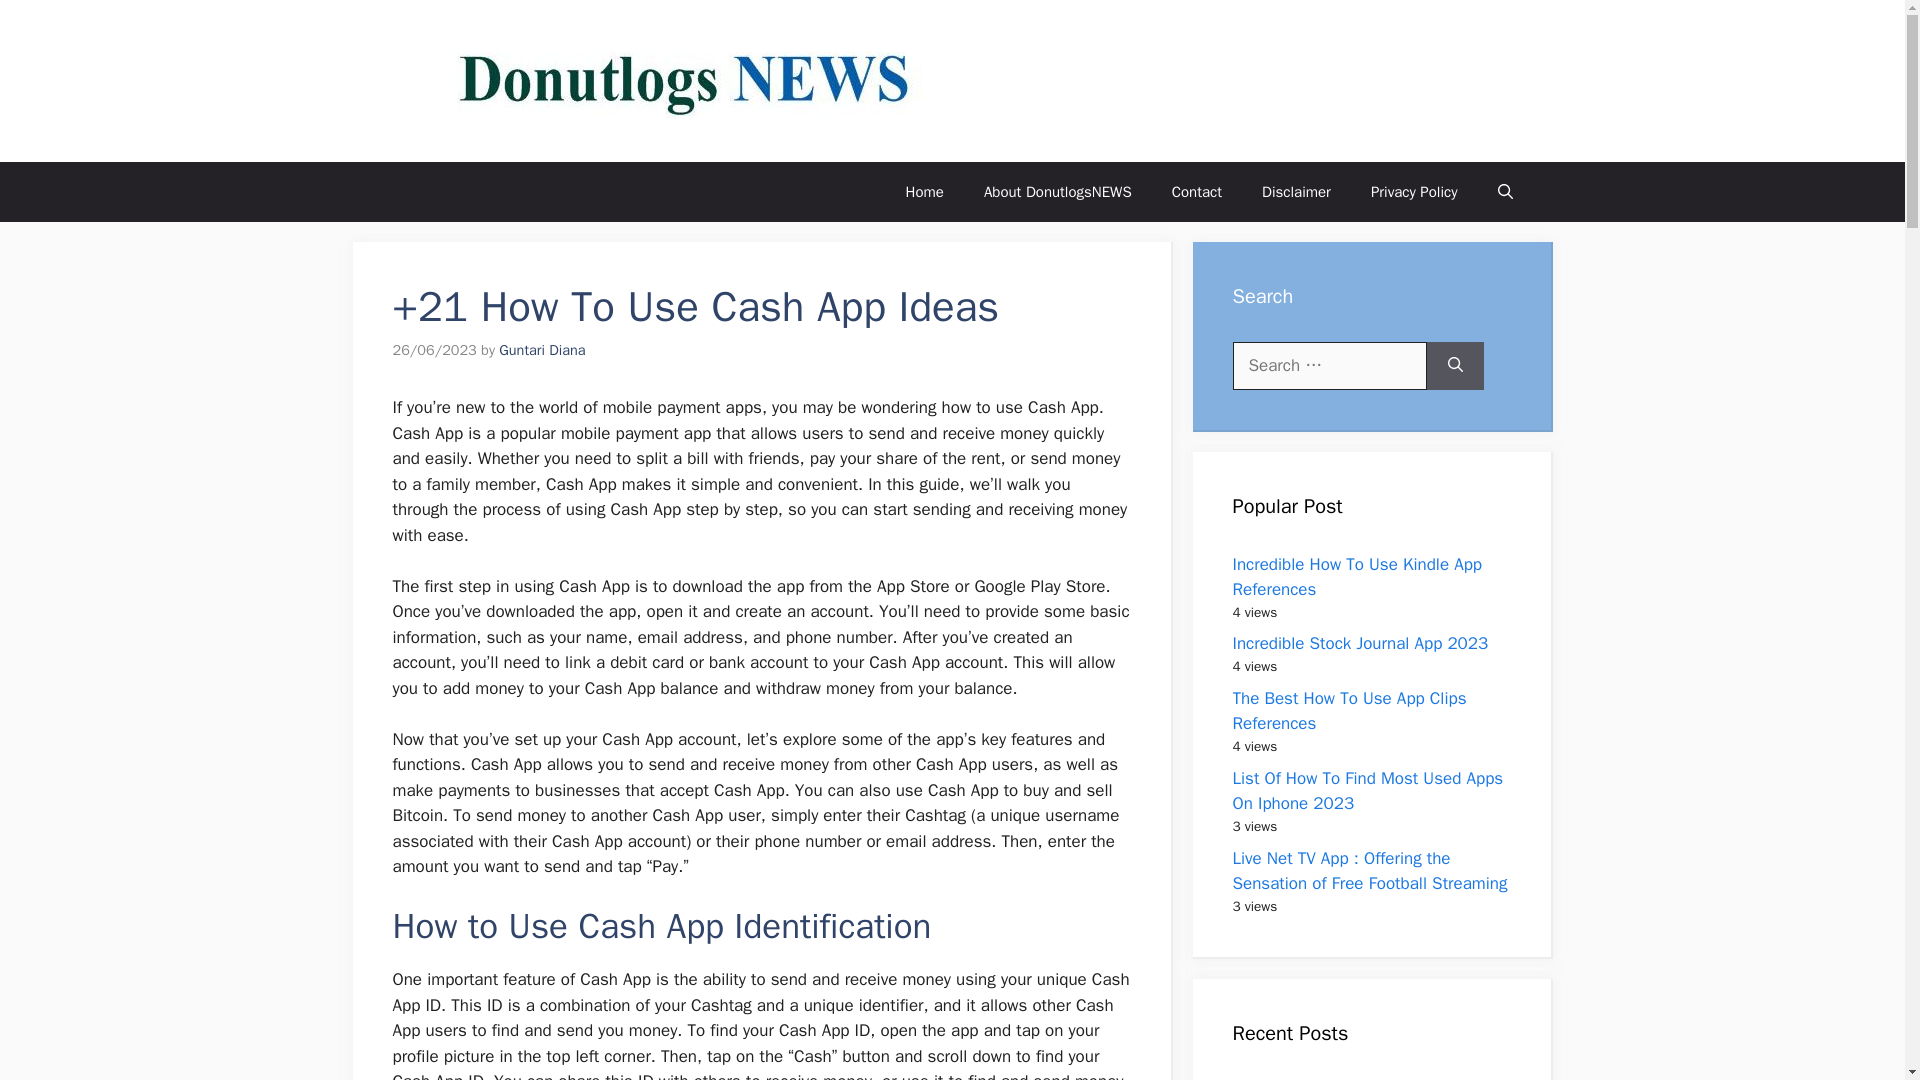 The image size is (1920, 1080). I want to click on Guntari Diana, so click(542, 350).